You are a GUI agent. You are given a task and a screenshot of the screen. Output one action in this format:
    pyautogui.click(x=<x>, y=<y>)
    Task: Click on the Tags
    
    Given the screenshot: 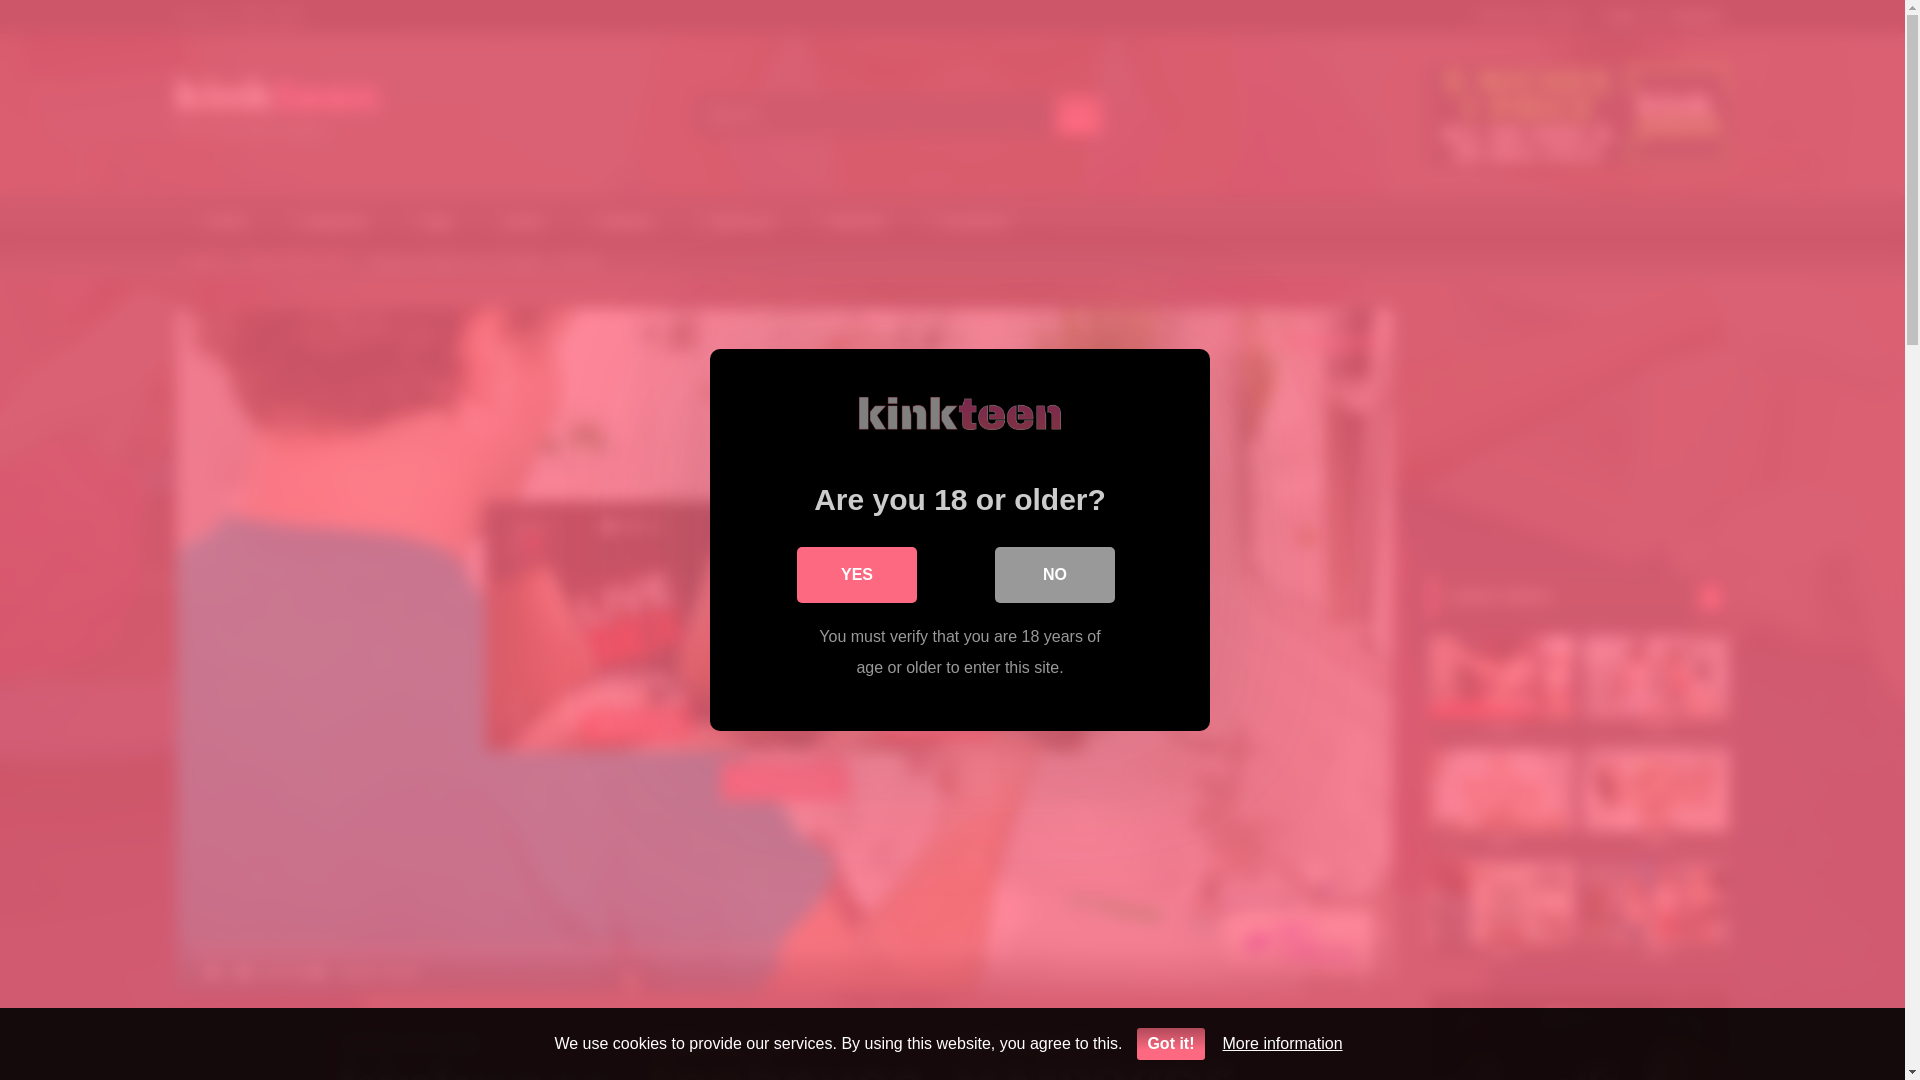 What is the action you would take?
    pyautogui.click(x=430, y=222)
    